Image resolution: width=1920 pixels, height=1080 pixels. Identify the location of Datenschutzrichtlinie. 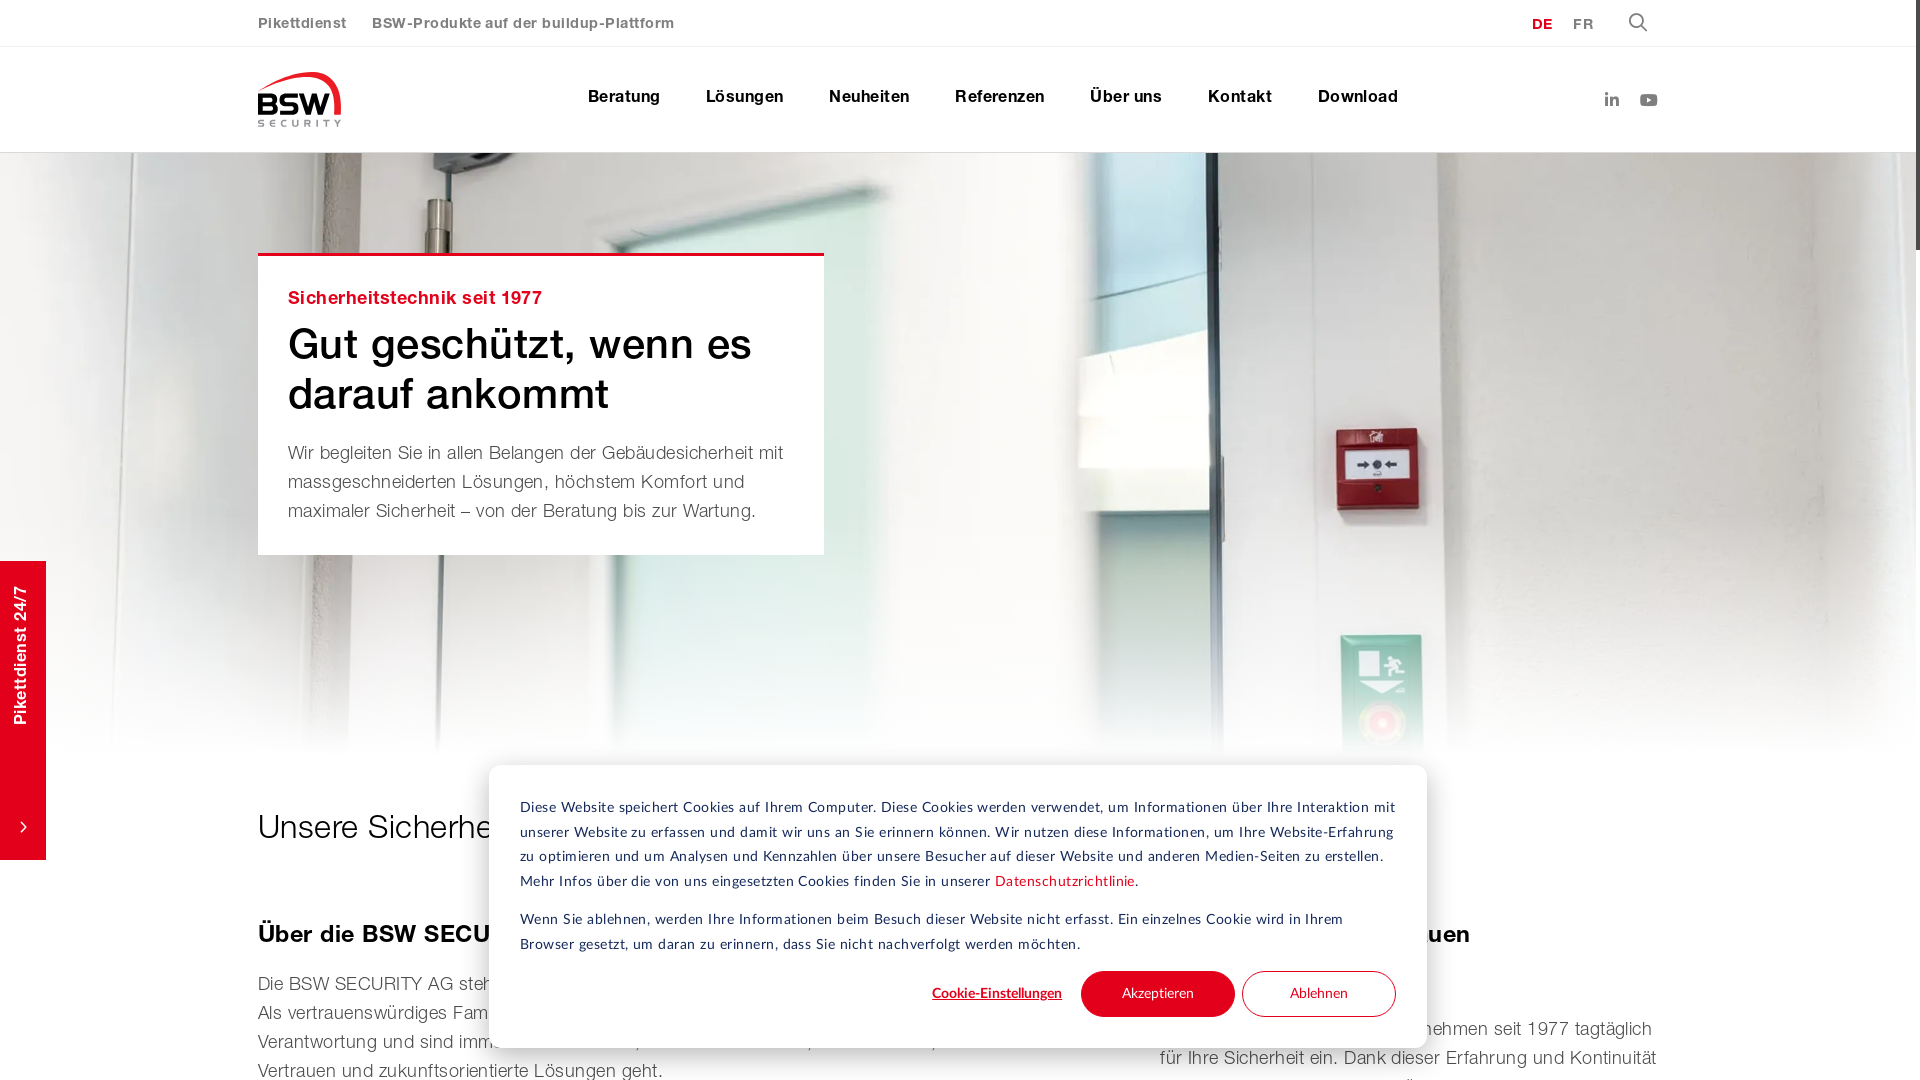
(1064, 882).